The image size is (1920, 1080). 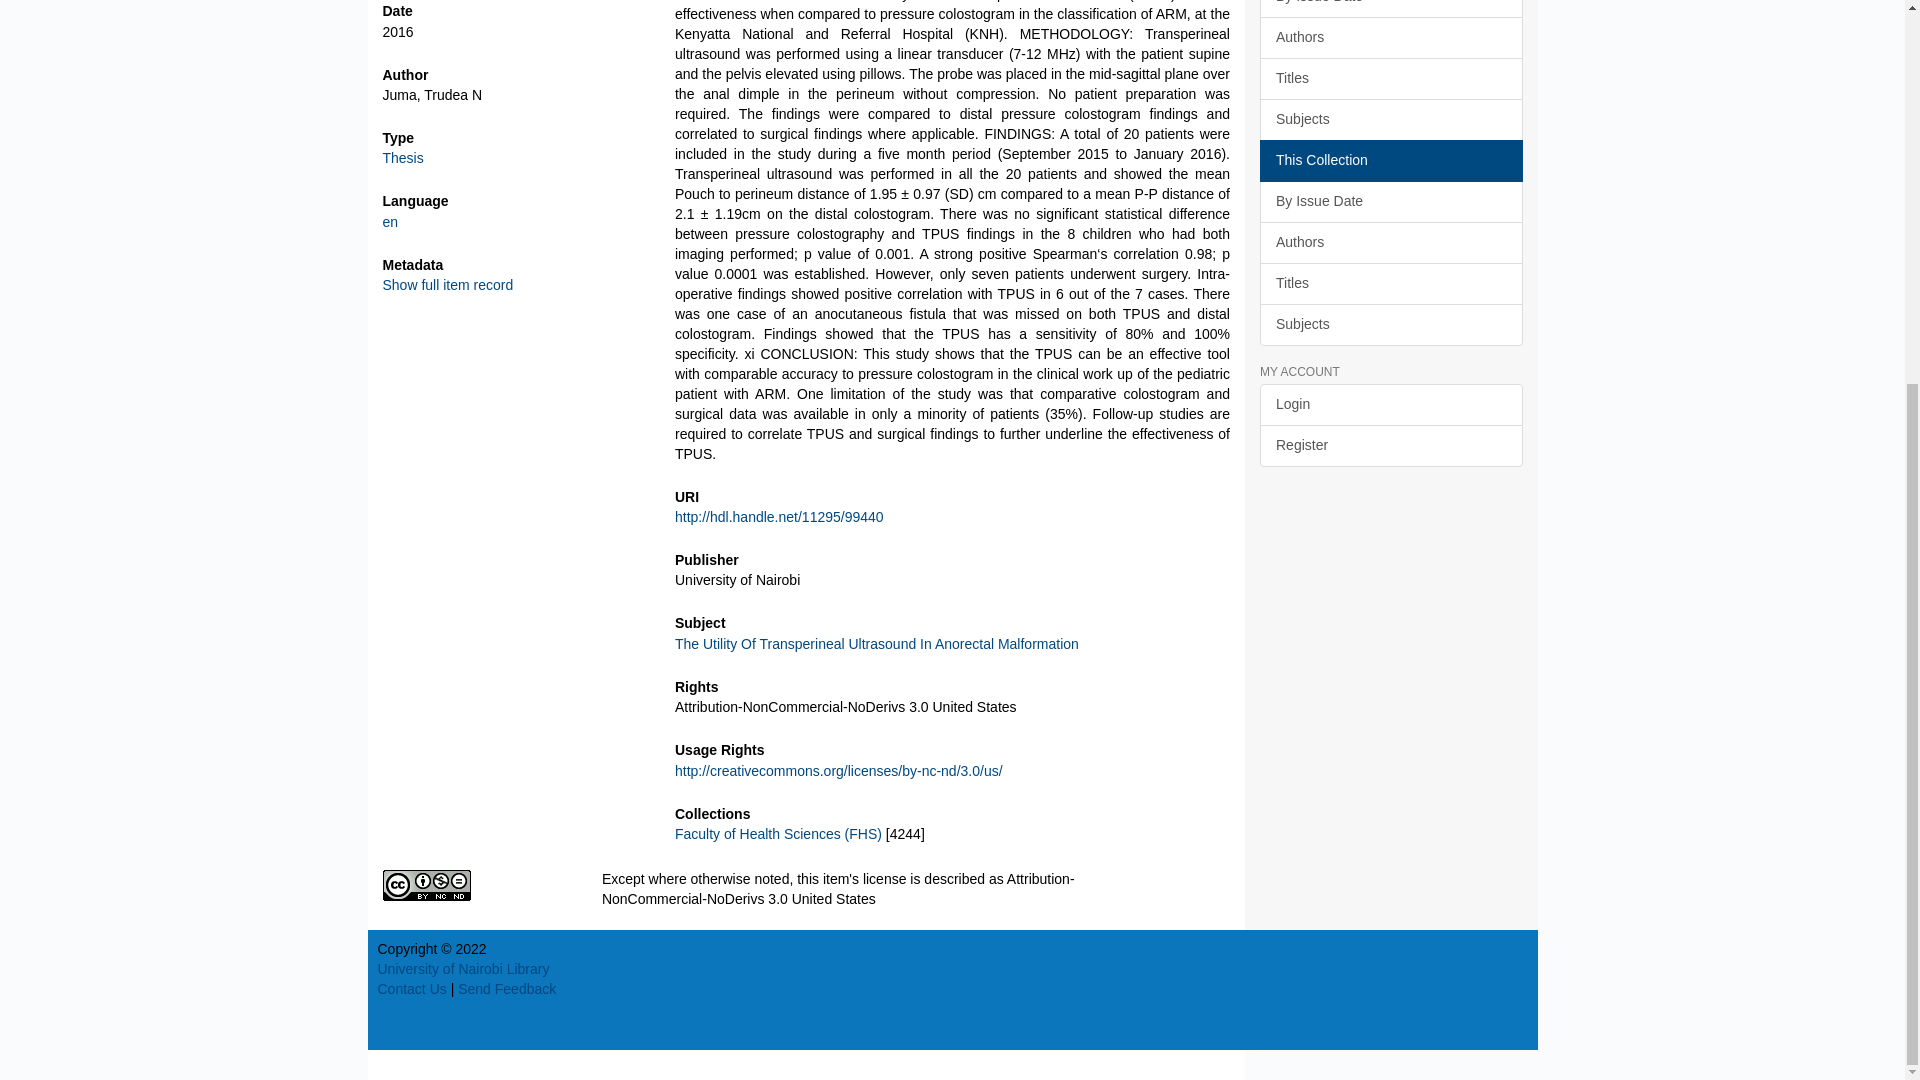 I want to click on By Issue Date, so click(x=1390, y=9).